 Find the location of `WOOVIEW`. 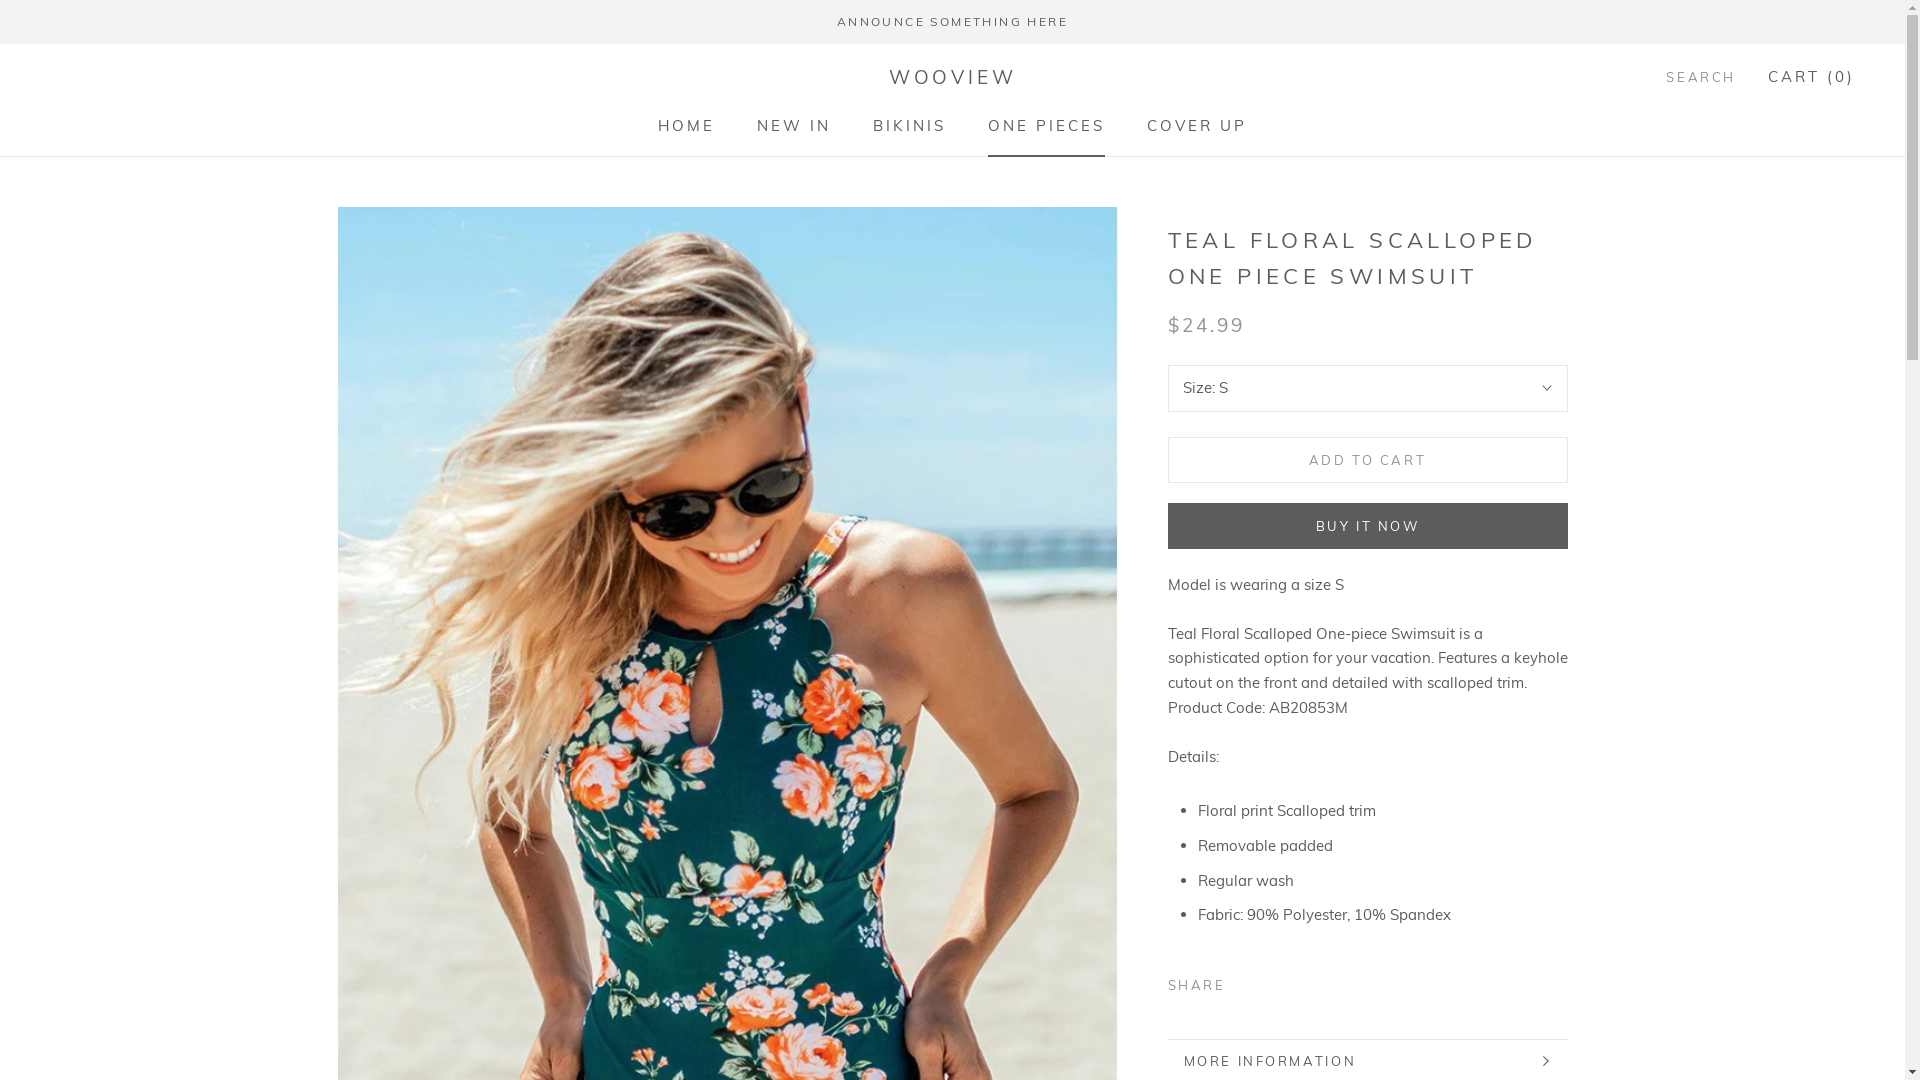

WOOVIEW is located at coordinates (953, 78).